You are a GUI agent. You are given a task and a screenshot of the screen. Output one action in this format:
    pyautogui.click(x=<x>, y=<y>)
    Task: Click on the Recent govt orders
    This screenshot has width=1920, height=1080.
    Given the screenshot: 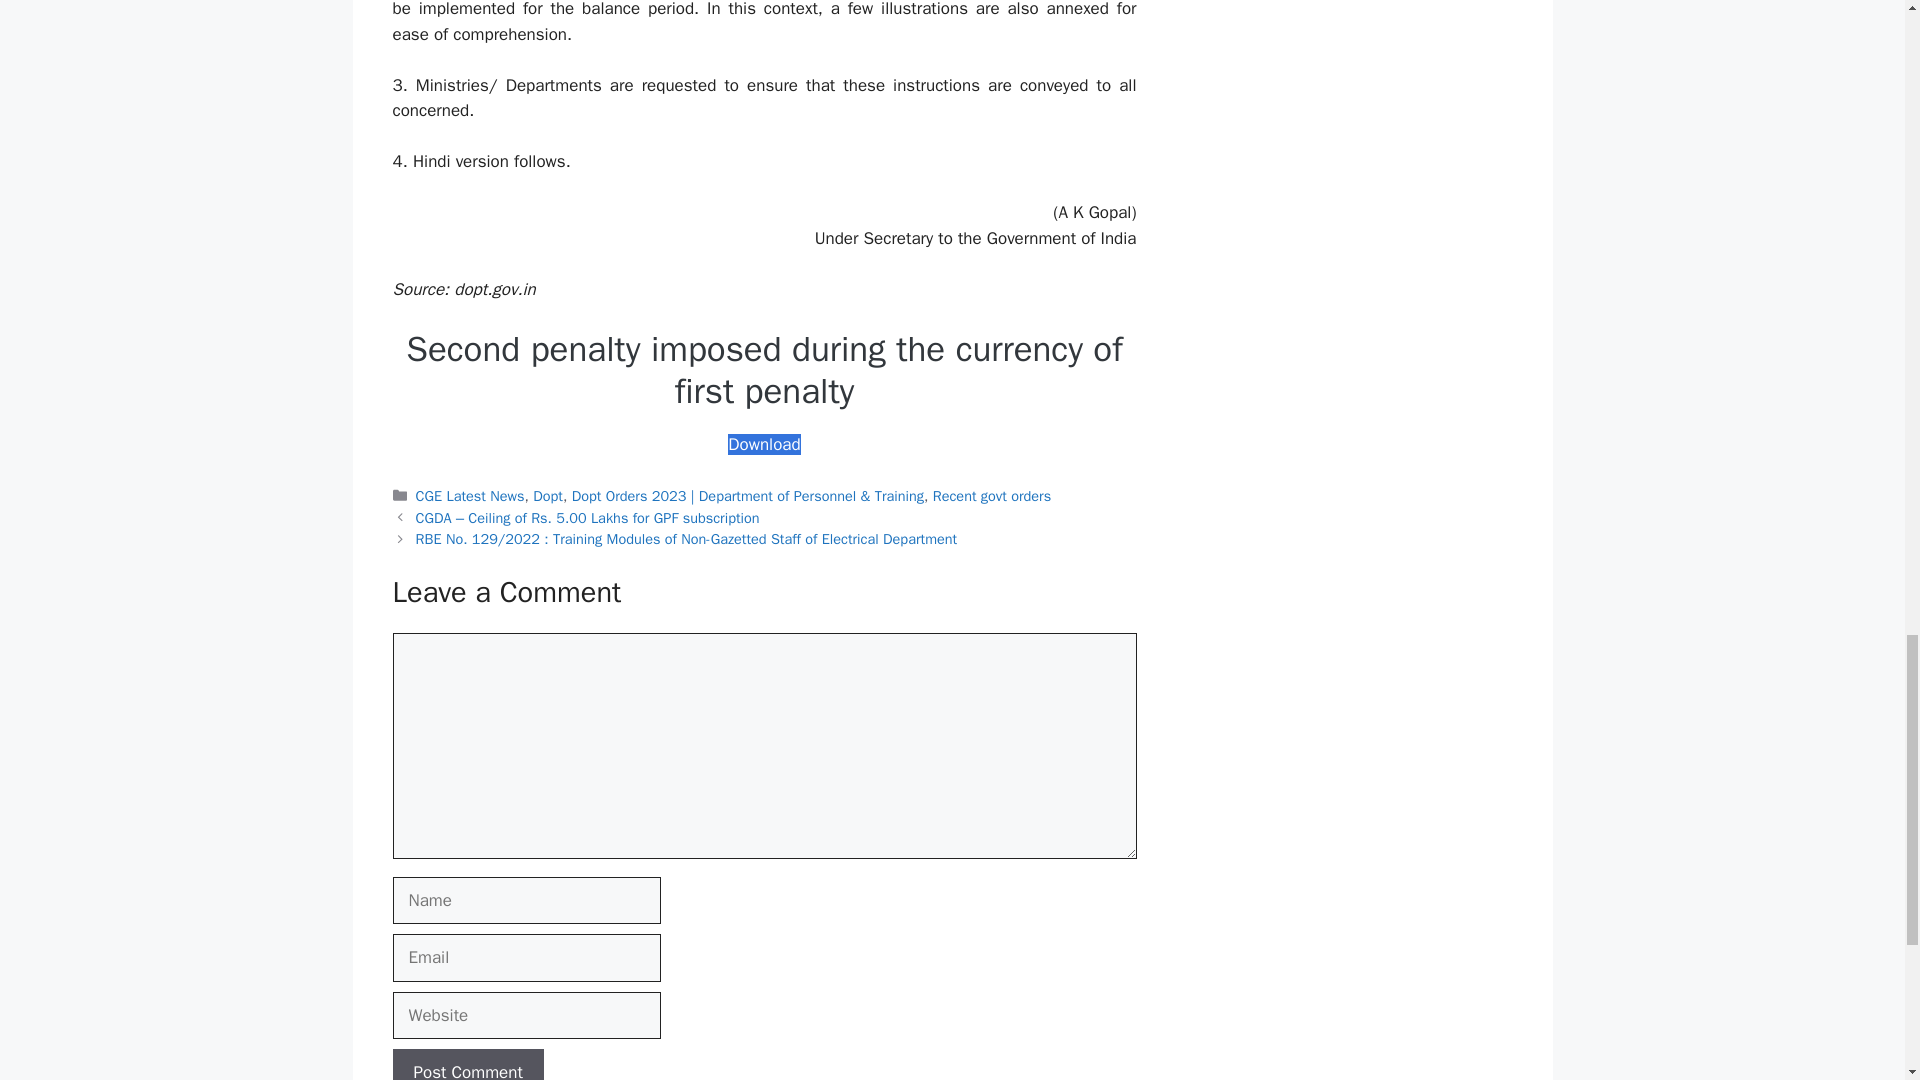 What is the action you would take?
    pyautogui.click(x=992, y=496)
    